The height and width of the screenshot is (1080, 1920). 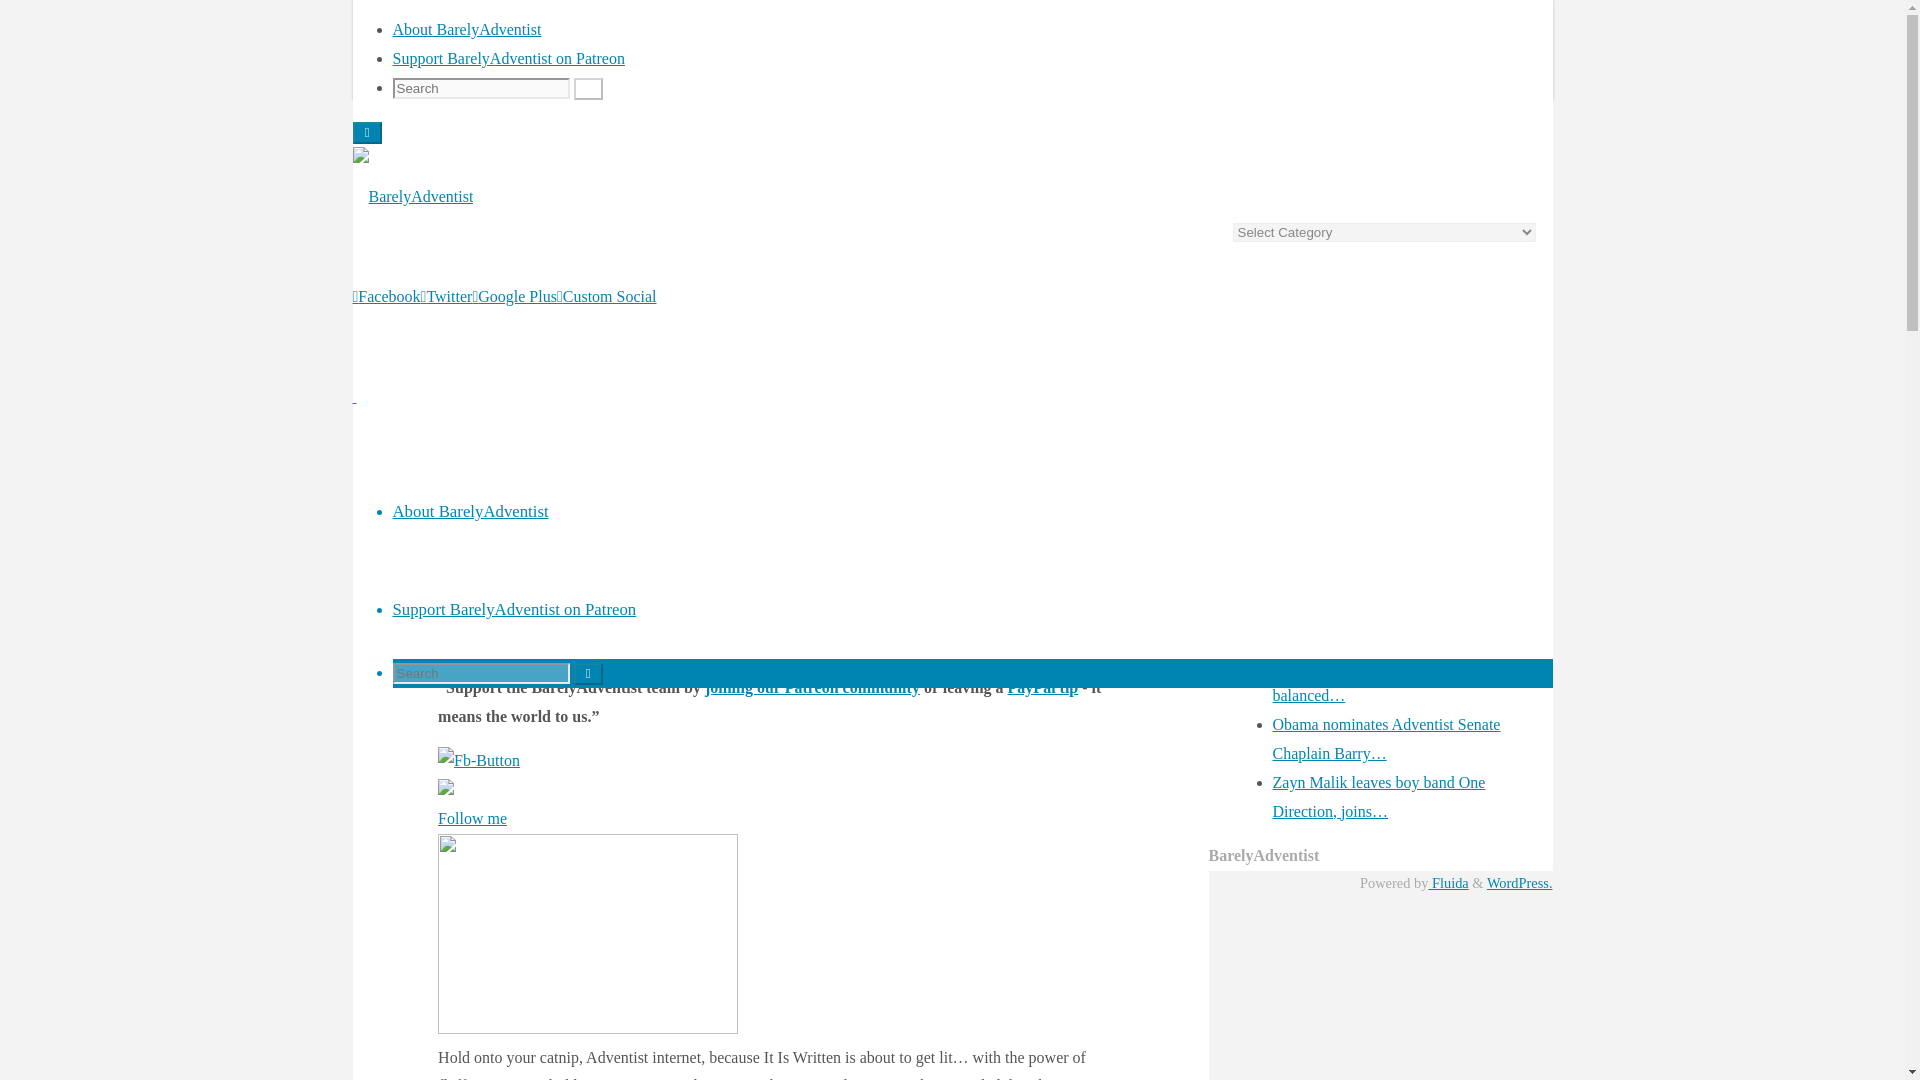 I want to click on About BarelyAdventist, so click(x=469, y=511).